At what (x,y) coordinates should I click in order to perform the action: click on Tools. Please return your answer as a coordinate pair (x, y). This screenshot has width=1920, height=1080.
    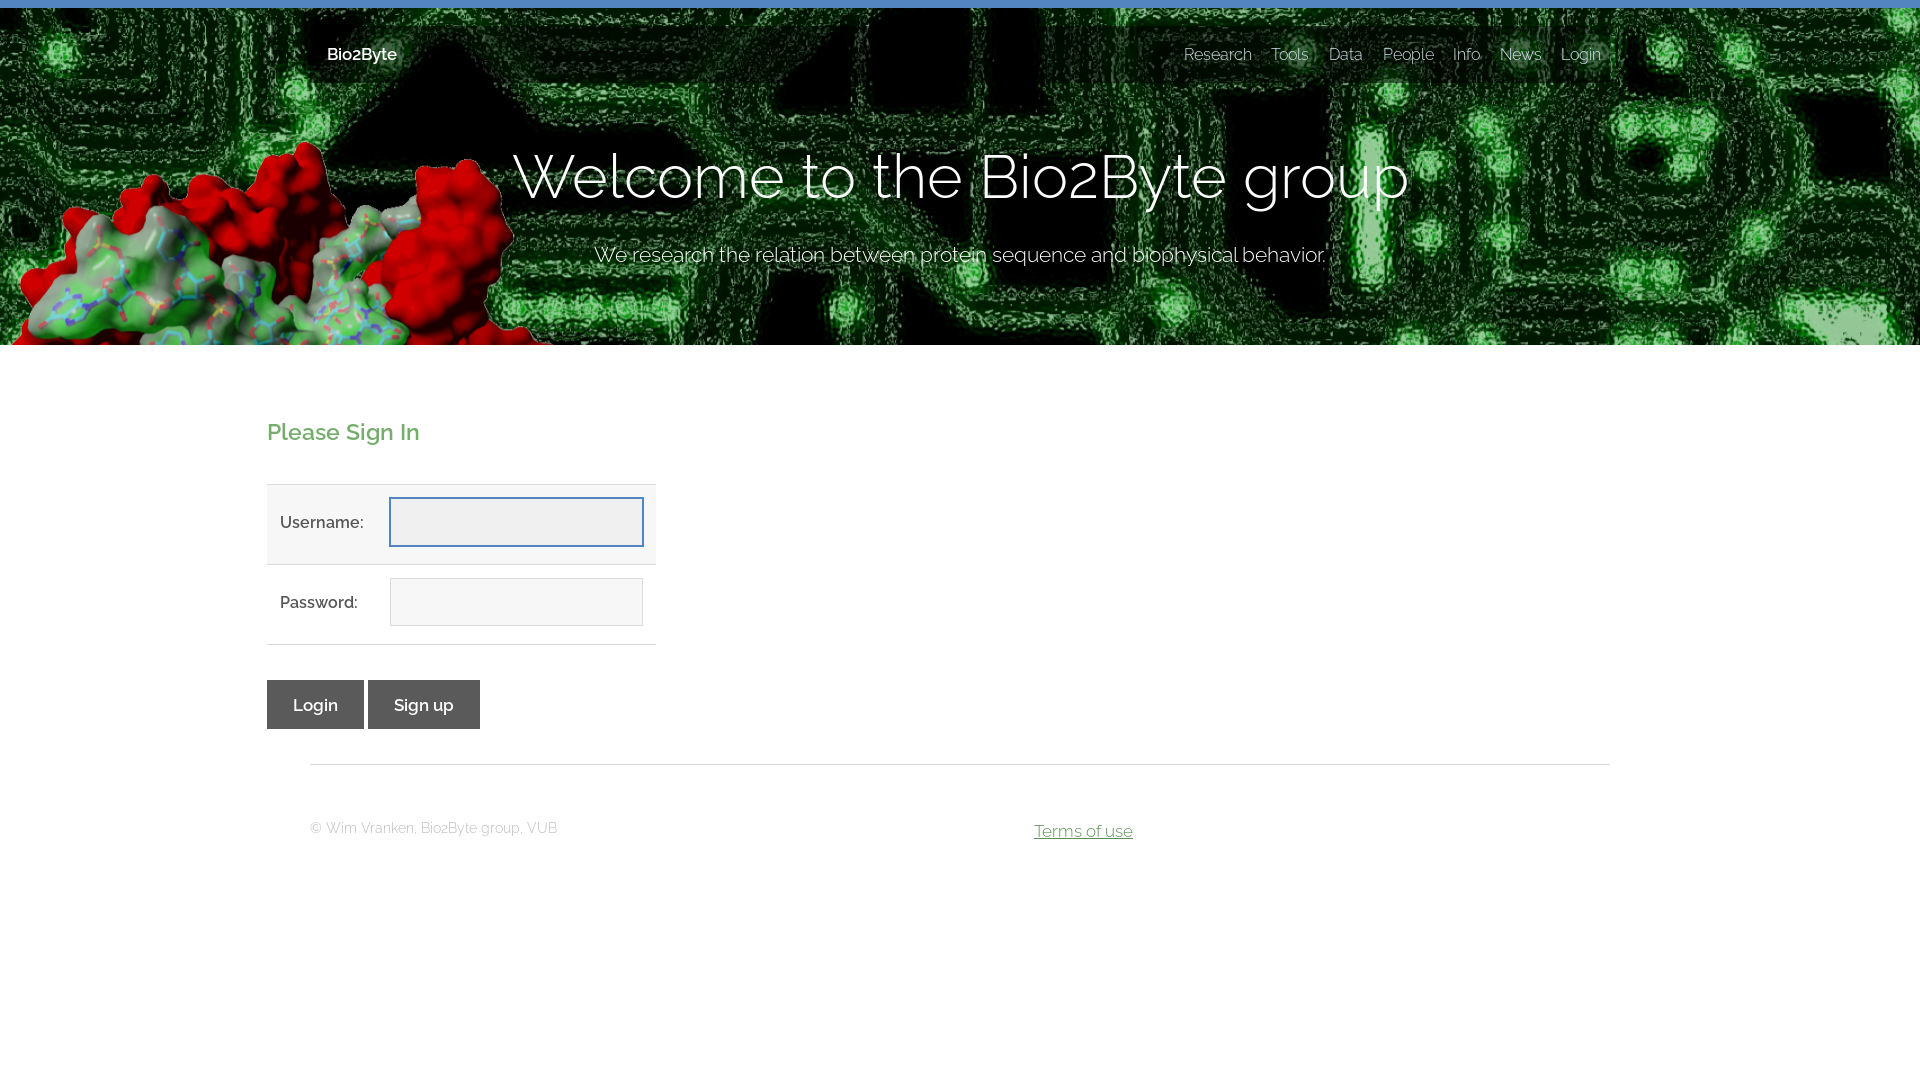
    Looking at the image, I should click on (1291, 55).